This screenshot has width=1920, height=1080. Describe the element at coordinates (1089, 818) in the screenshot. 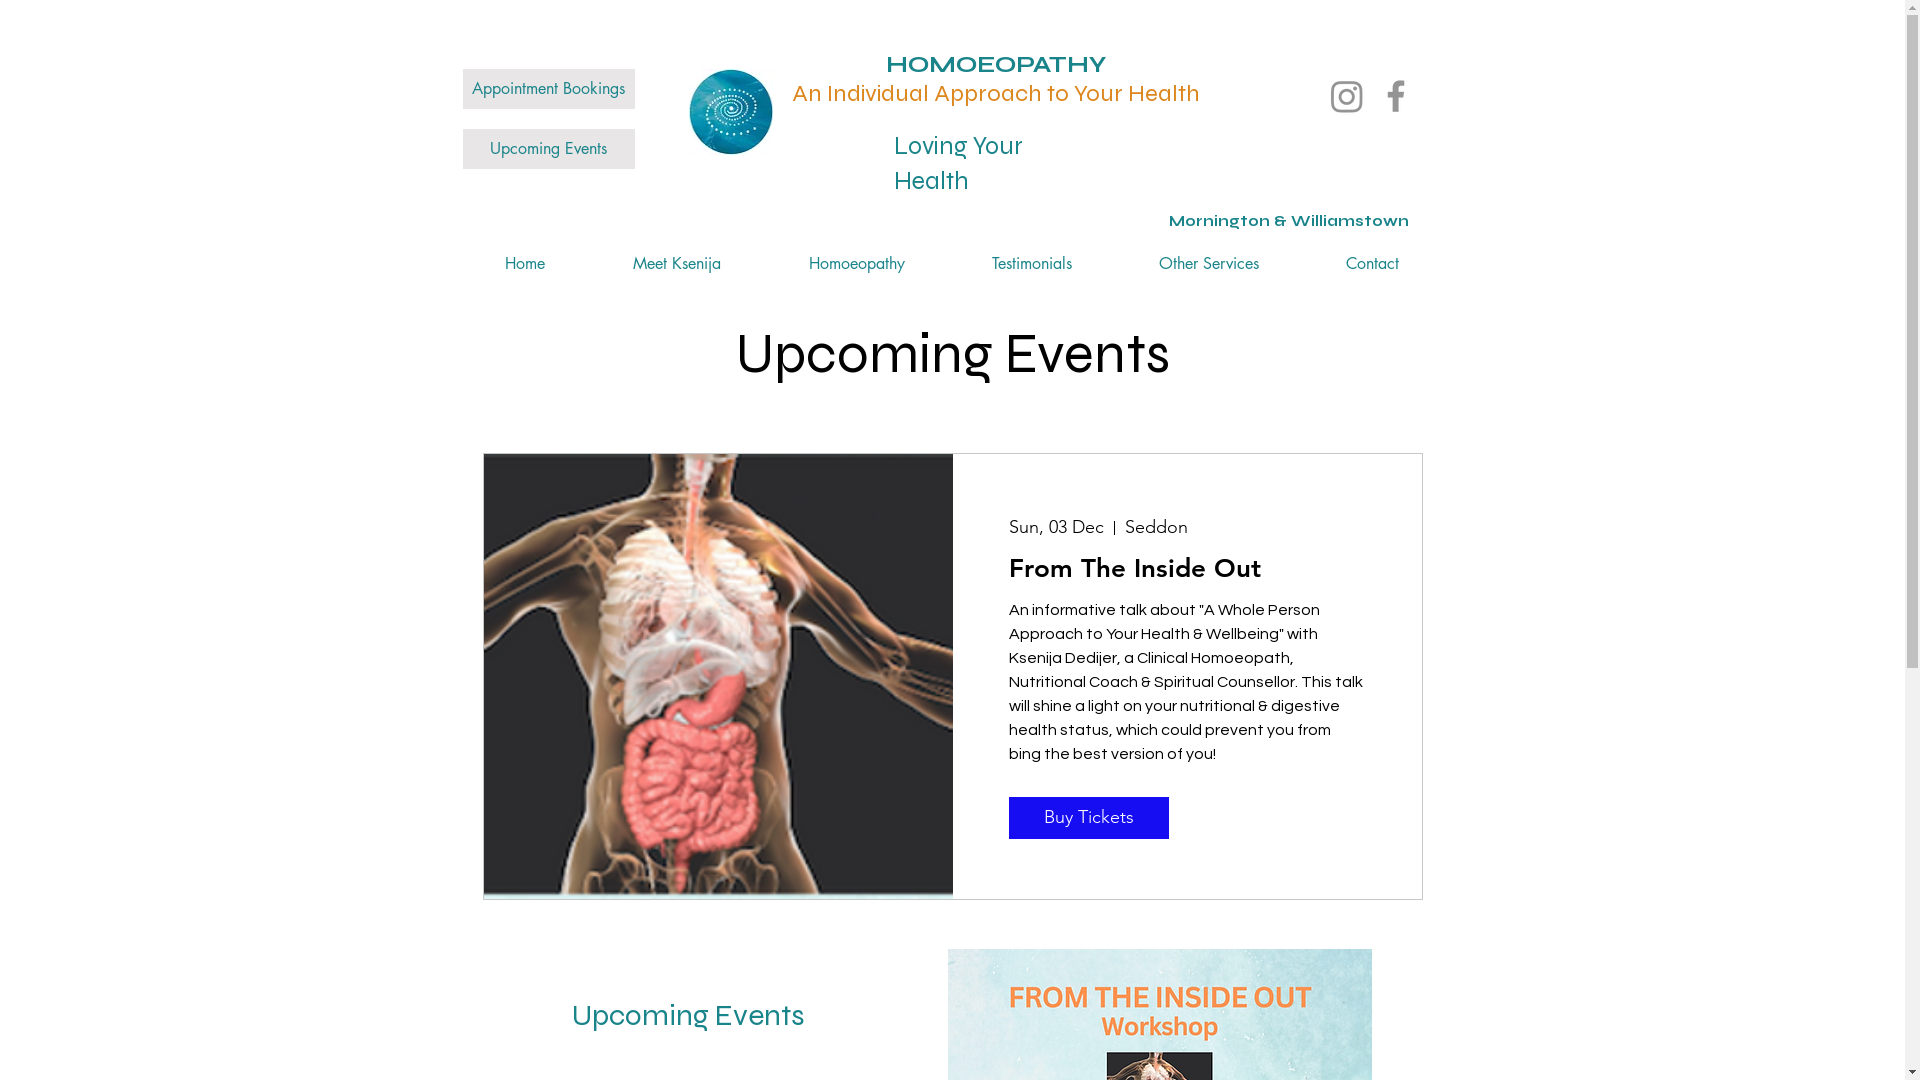

I see `Buy Tickets` at that location.